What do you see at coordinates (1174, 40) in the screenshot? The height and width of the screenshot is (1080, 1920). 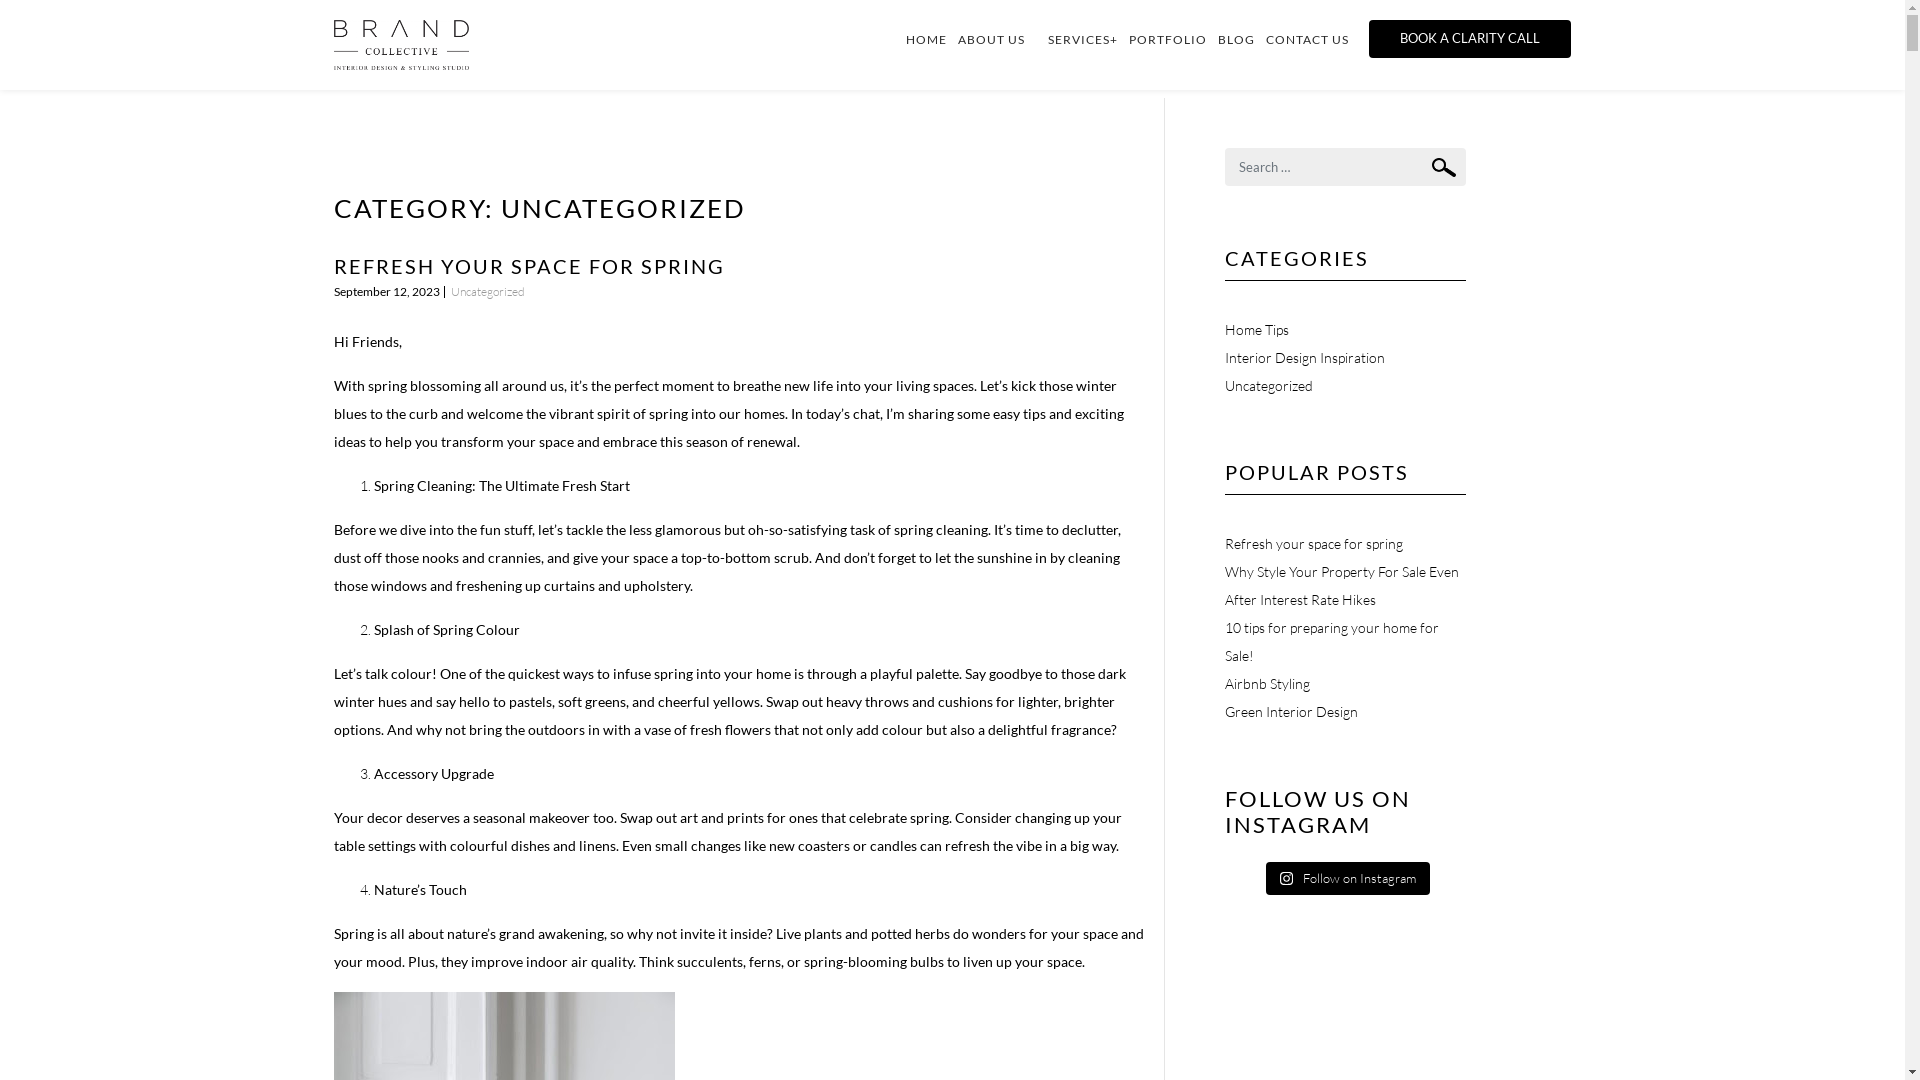 I see `PORTFOLIO` at bounding box center [1174, 40].